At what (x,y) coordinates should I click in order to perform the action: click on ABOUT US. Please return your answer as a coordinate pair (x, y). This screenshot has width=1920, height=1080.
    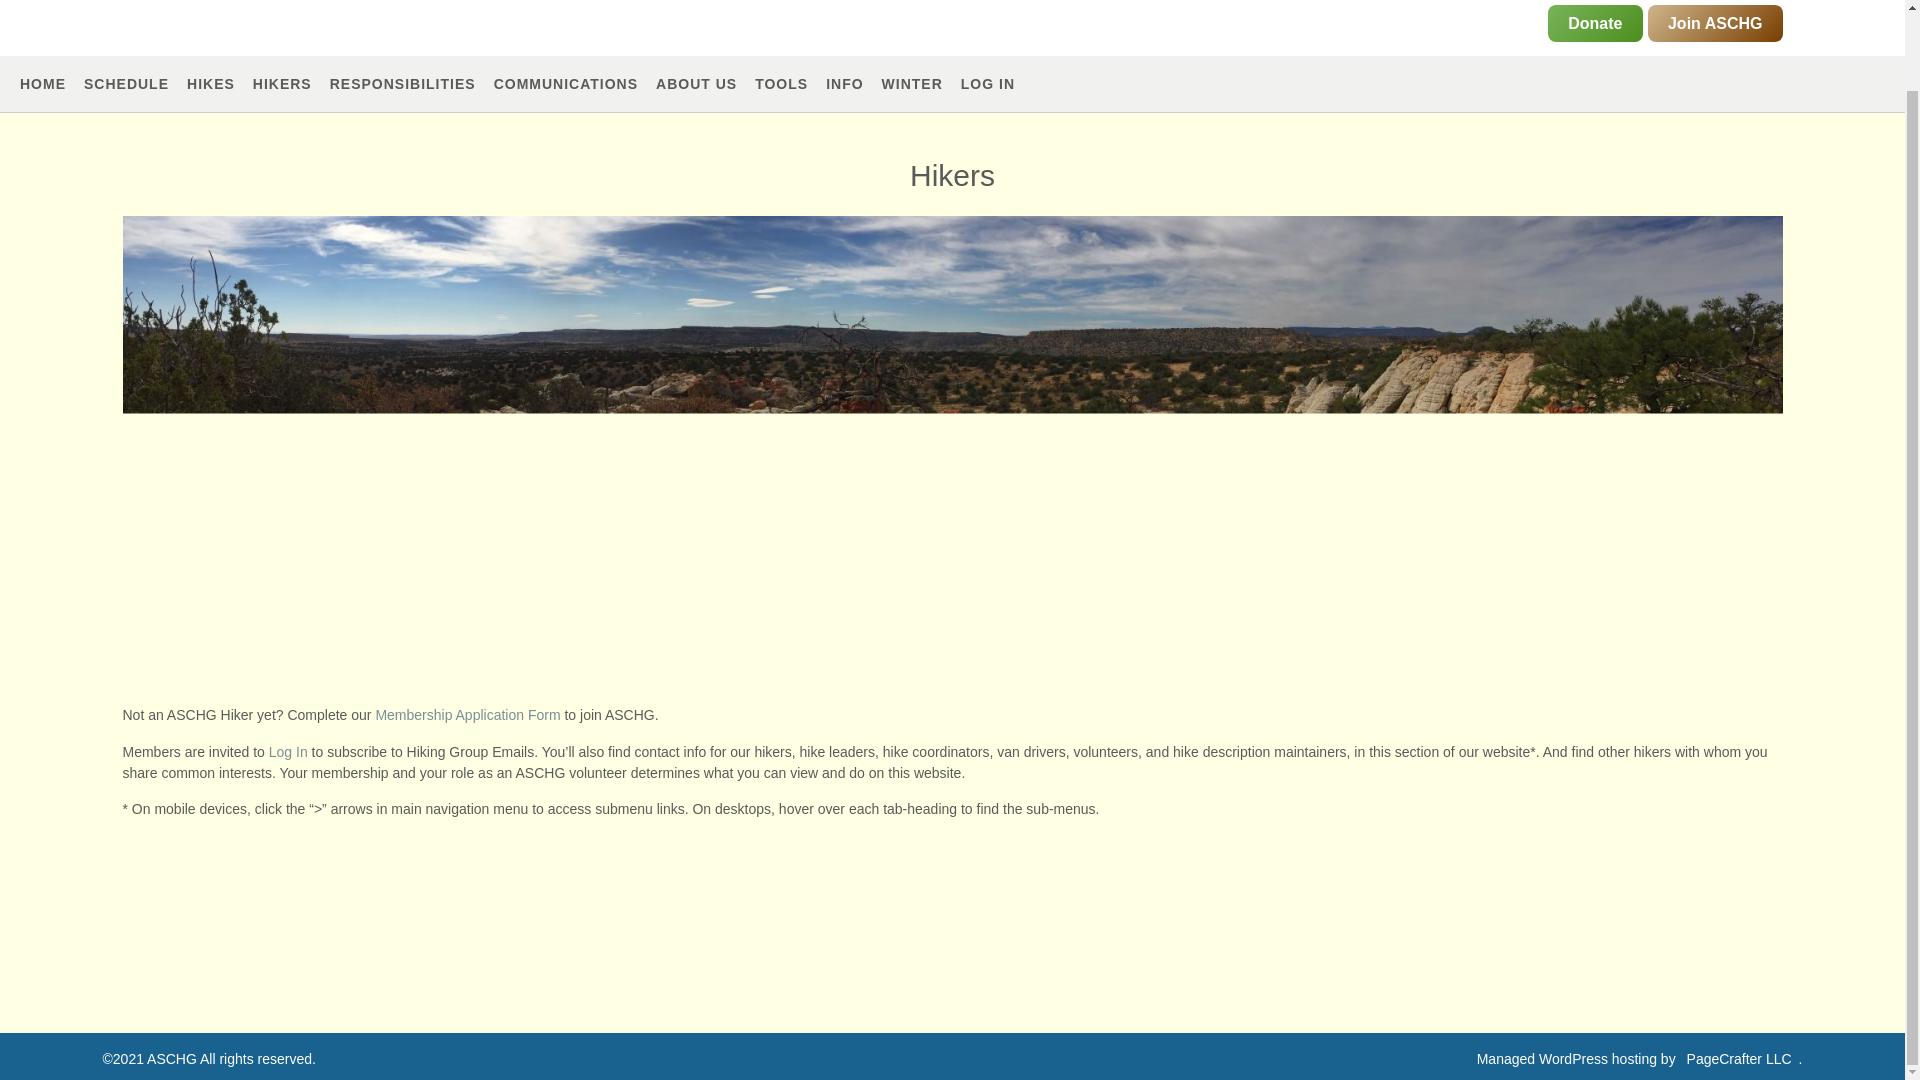
    Looking at the image, I should click on (696, 84).